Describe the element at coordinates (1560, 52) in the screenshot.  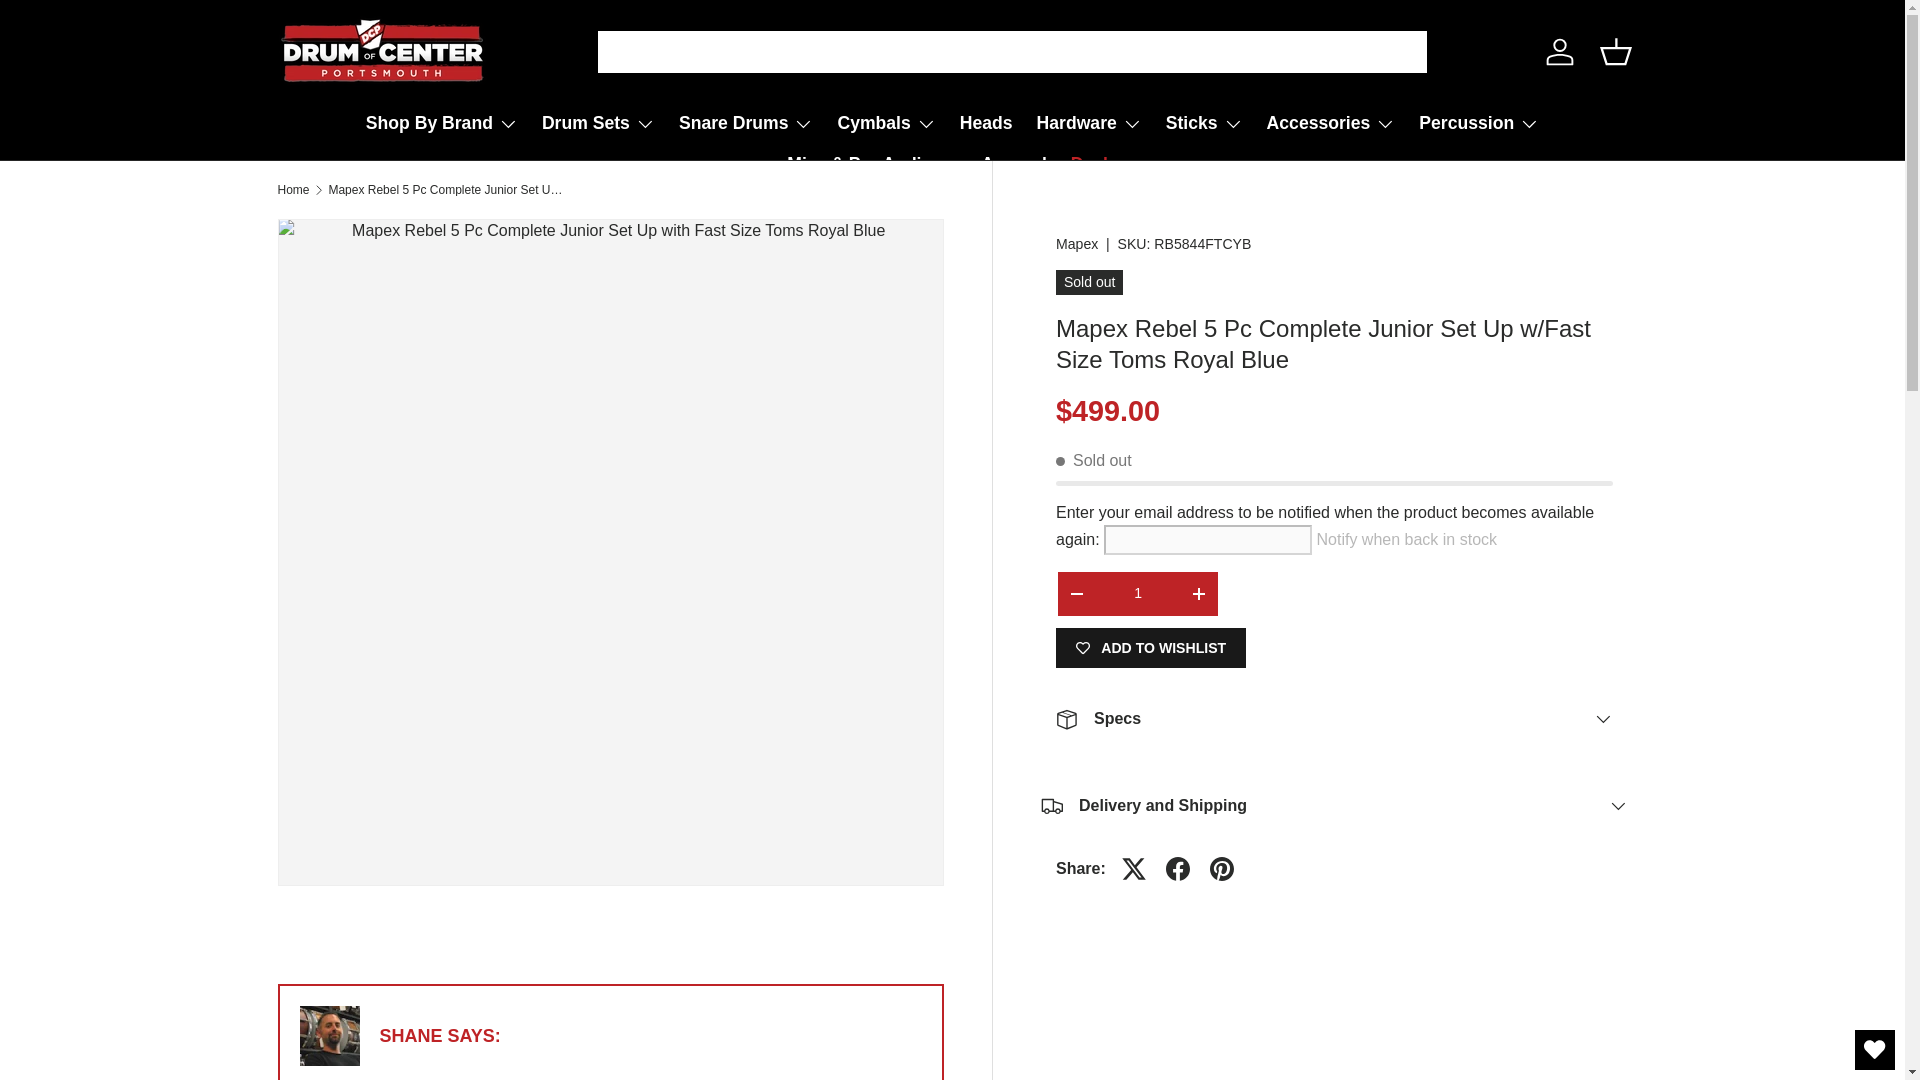
I see `Log in` at that location.